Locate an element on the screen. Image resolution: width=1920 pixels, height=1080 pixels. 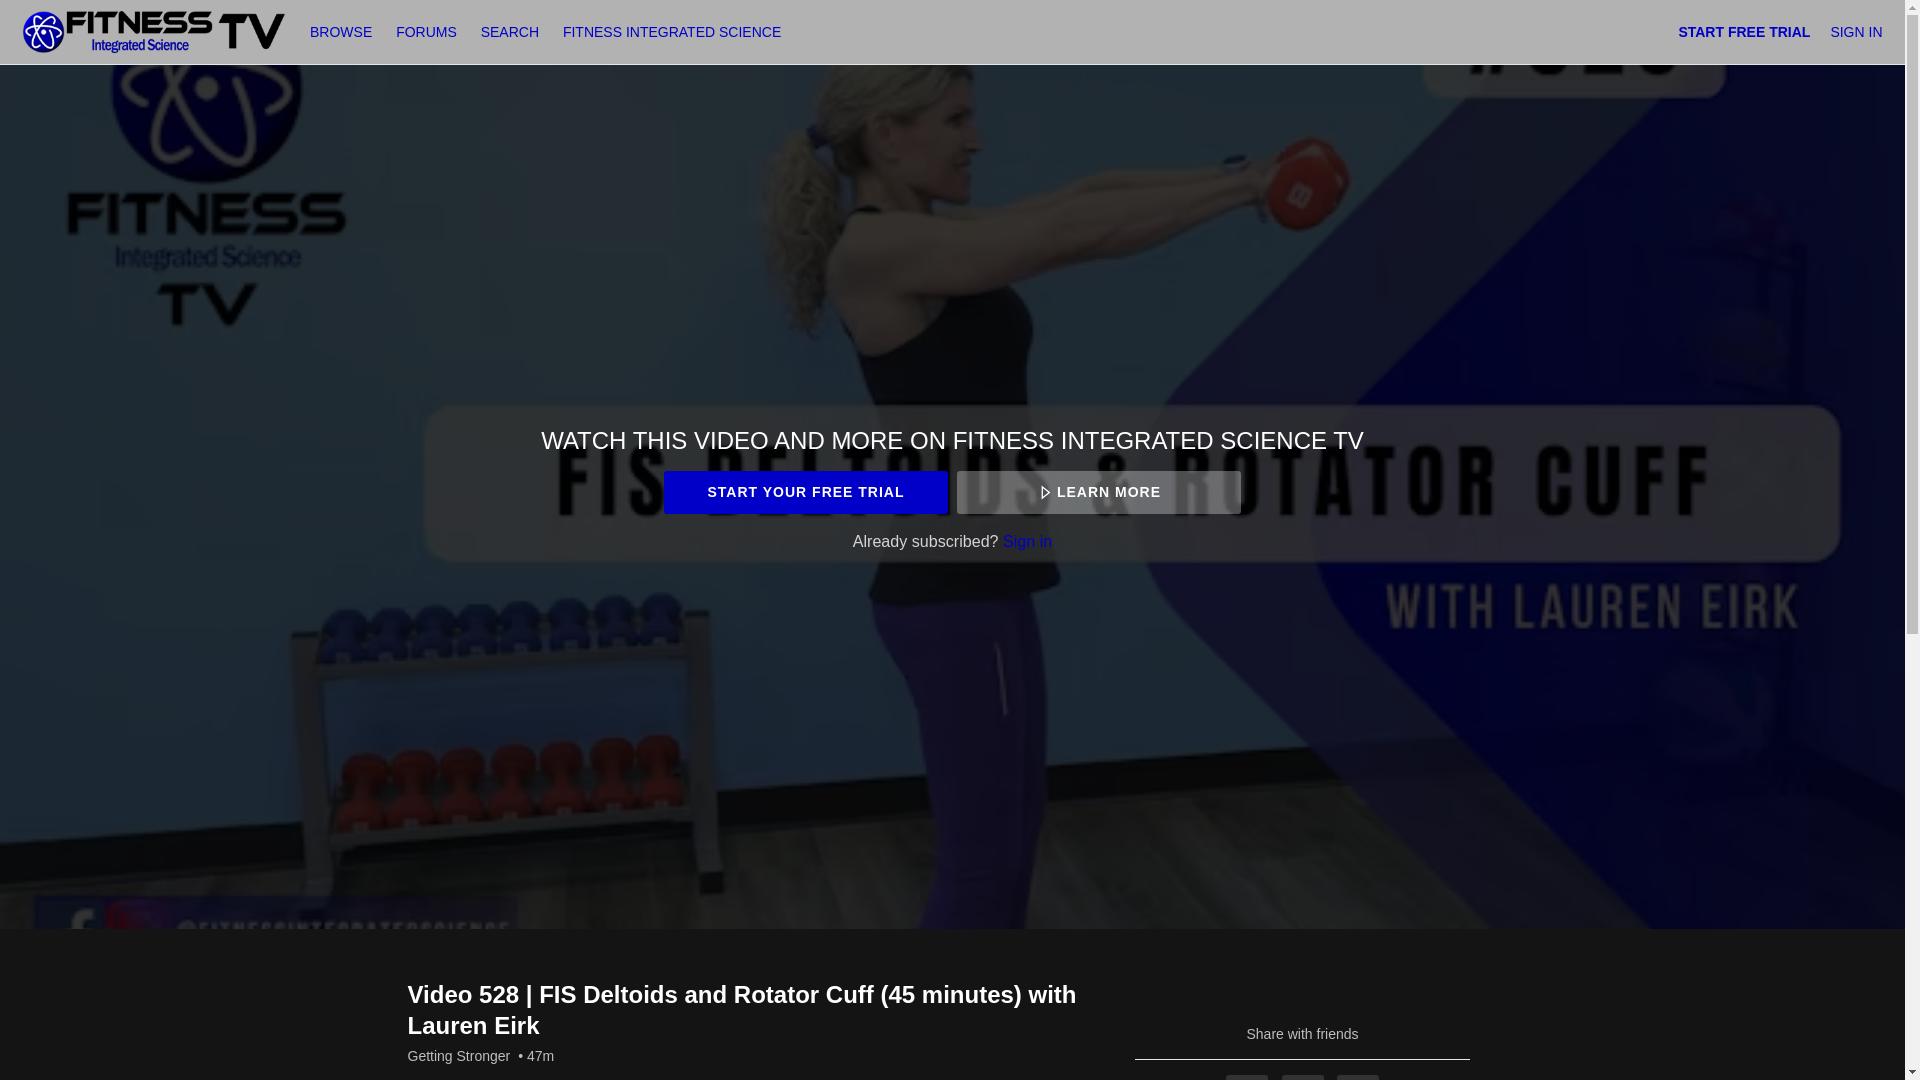
Getting Stronger is located at coordinates (458, 1056).